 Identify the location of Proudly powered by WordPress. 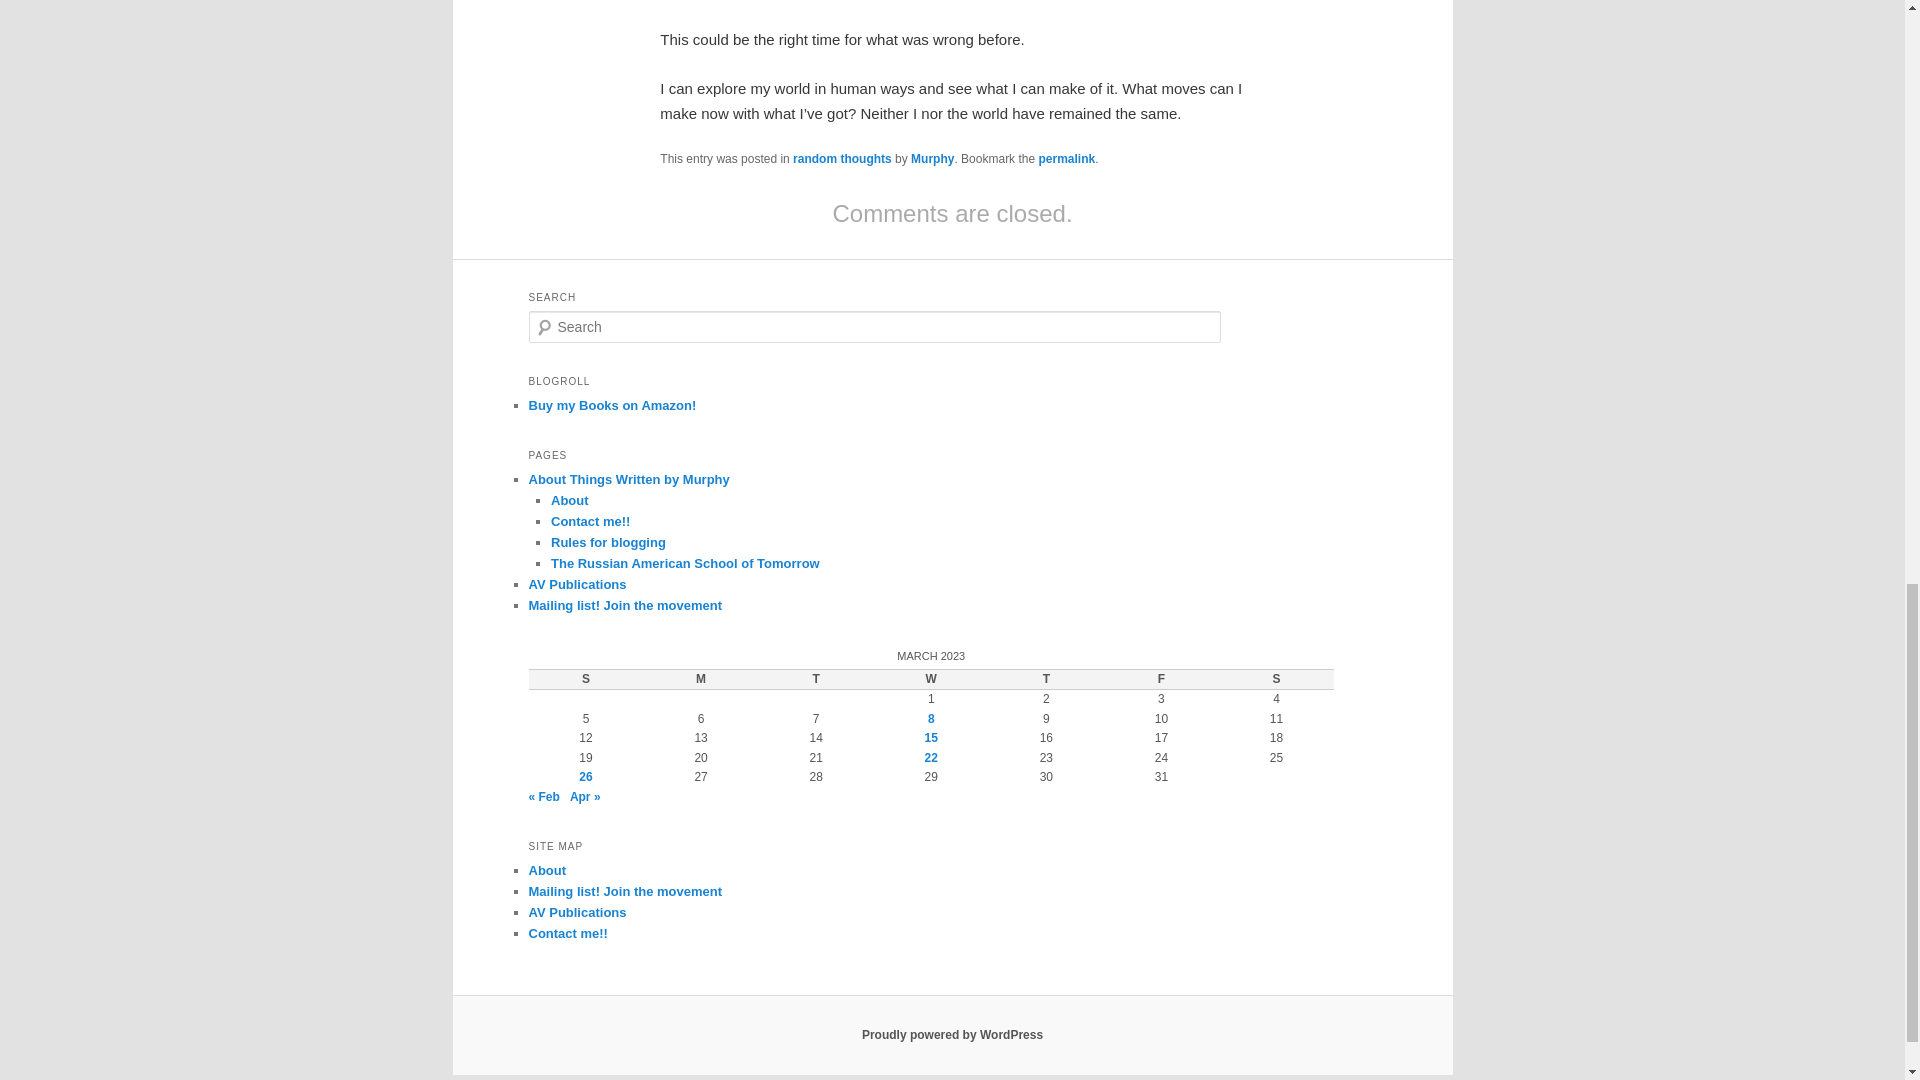
(952, 1035).